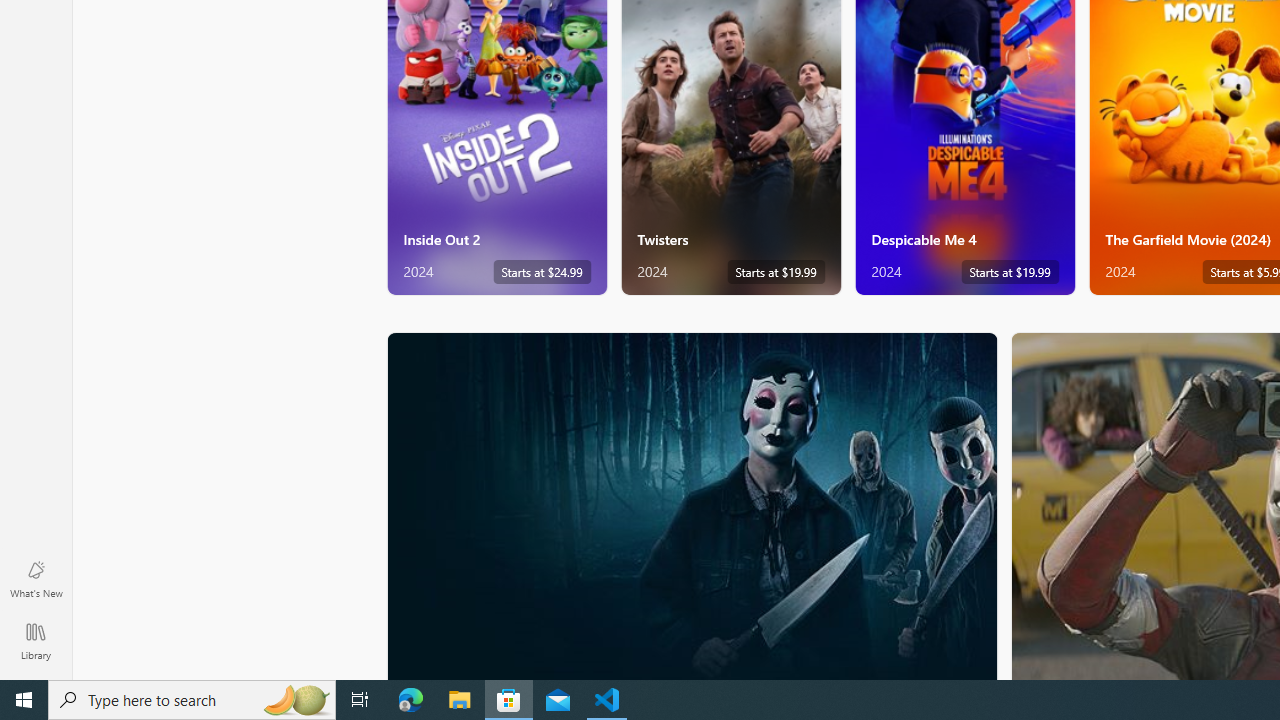  What do you see at coordinates (692, 505) in the screenshot?
I see `Horror` at bounding box center [692, 505].